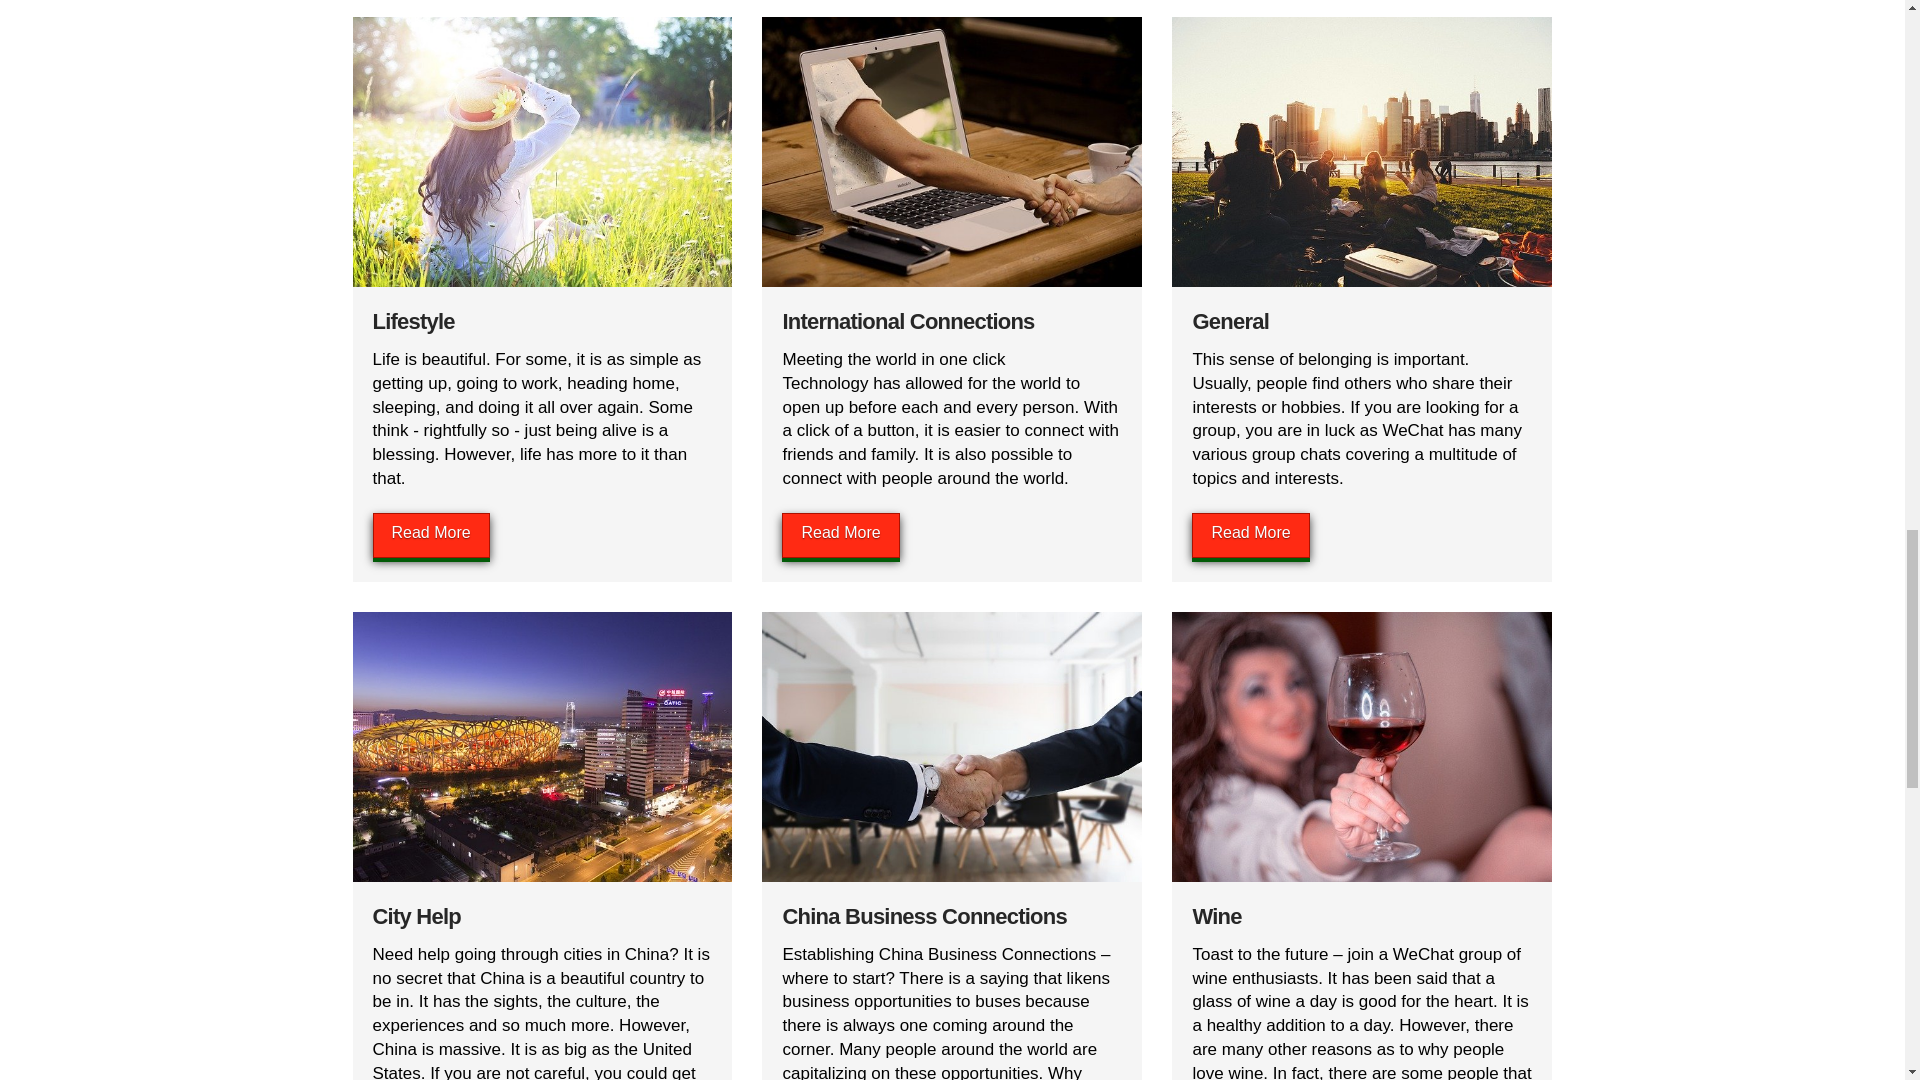 This screenshot has width=1920, height=1080. What do you see at coordinates (1250, 536) in the screenshot?
I see `Read More` at bounding box center [1250, 536].